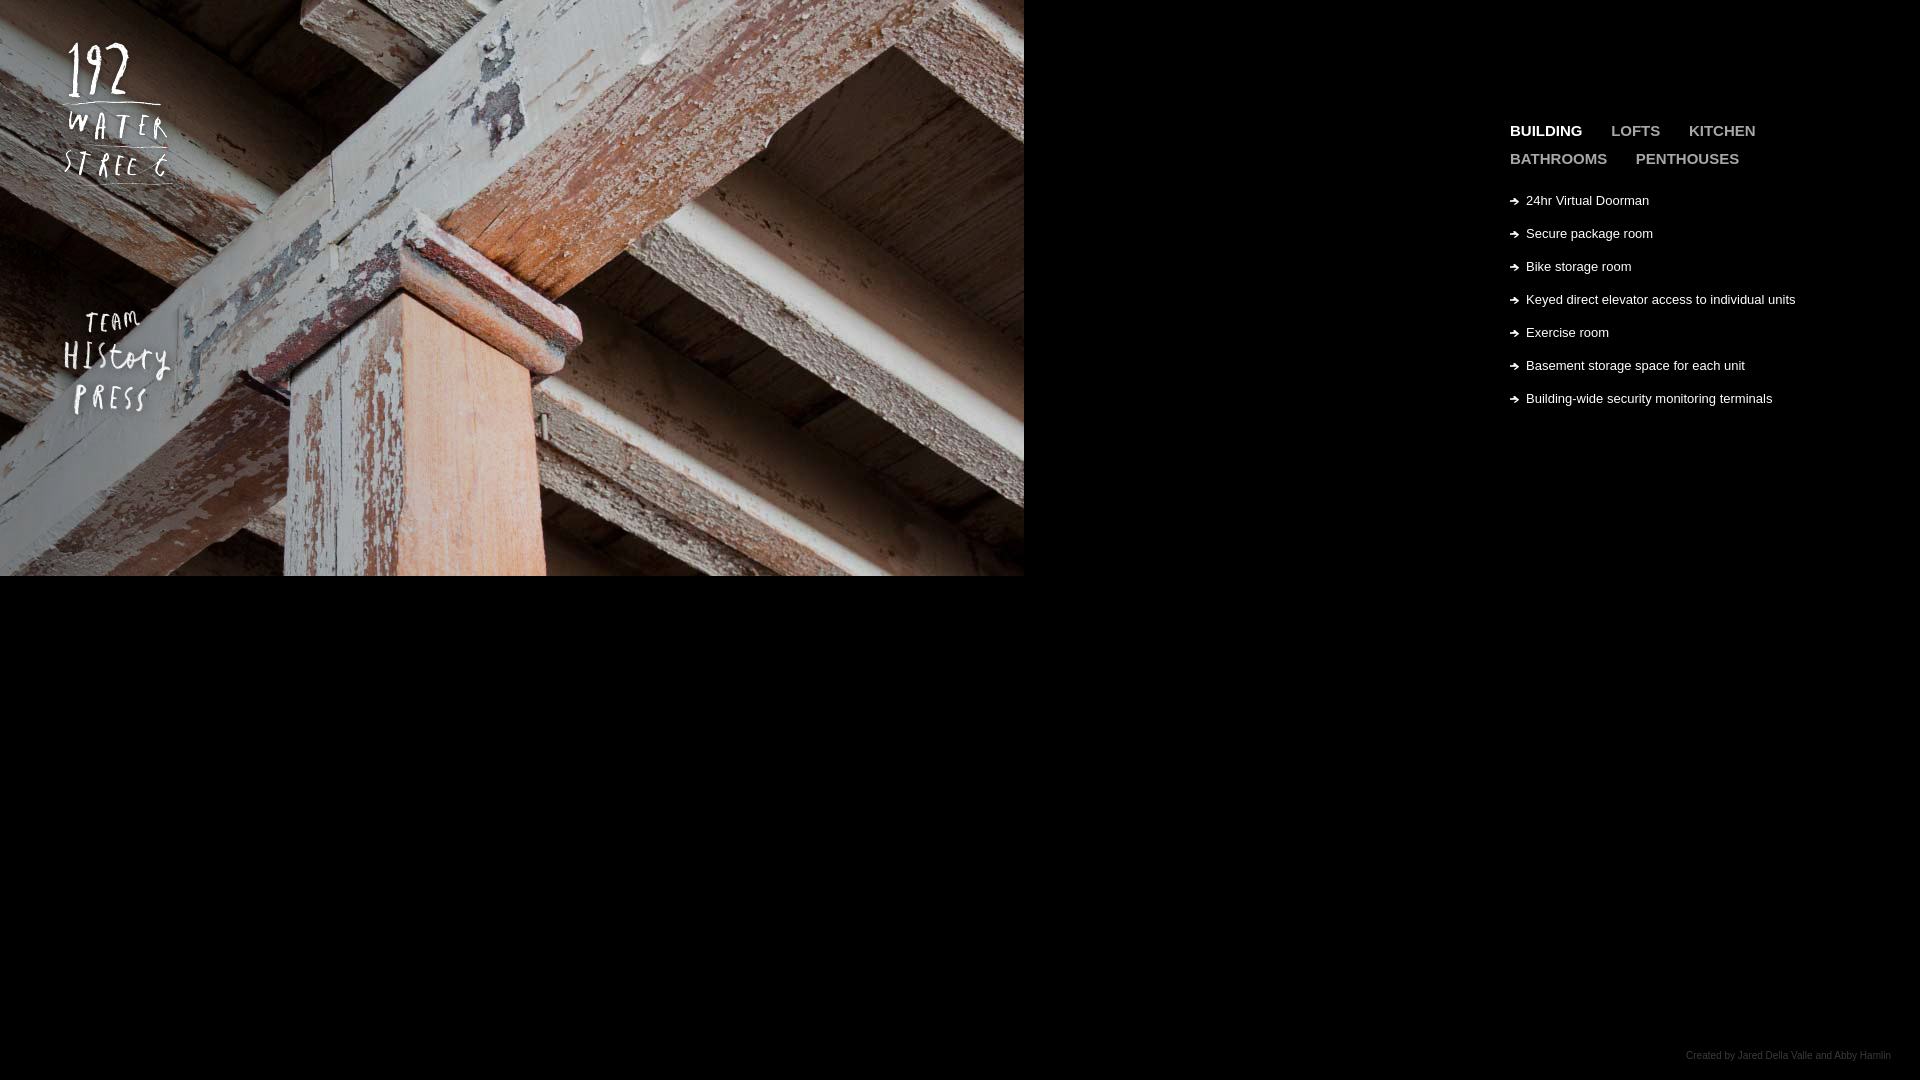 The image size is (1920, 1080). What do you see at coordinates (1722, 131) in the screenshot?
I see `KITCHEN` at bounding box center [1722, 131].